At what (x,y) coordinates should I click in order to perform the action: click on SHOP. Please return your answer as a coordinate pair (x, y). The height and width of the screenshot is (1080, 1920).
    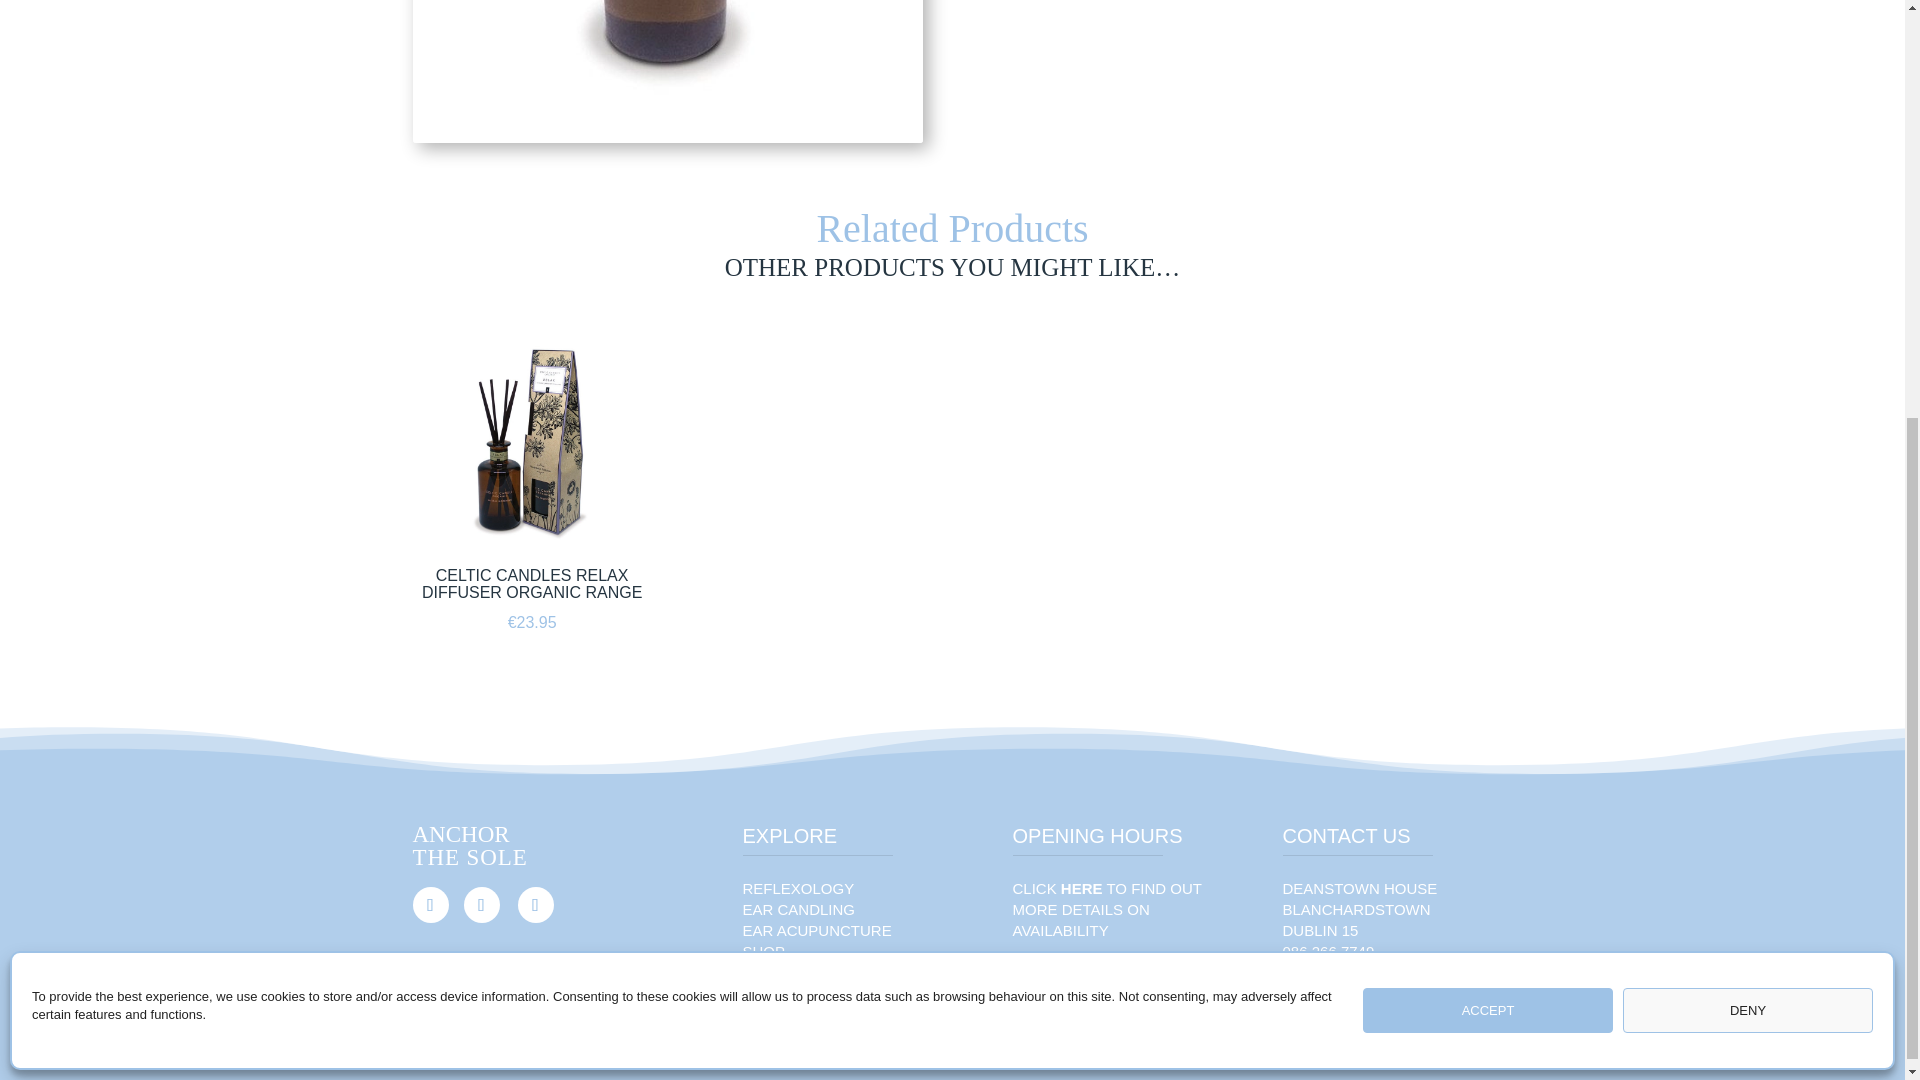
    Looking at the image, I should click on (763, 951).